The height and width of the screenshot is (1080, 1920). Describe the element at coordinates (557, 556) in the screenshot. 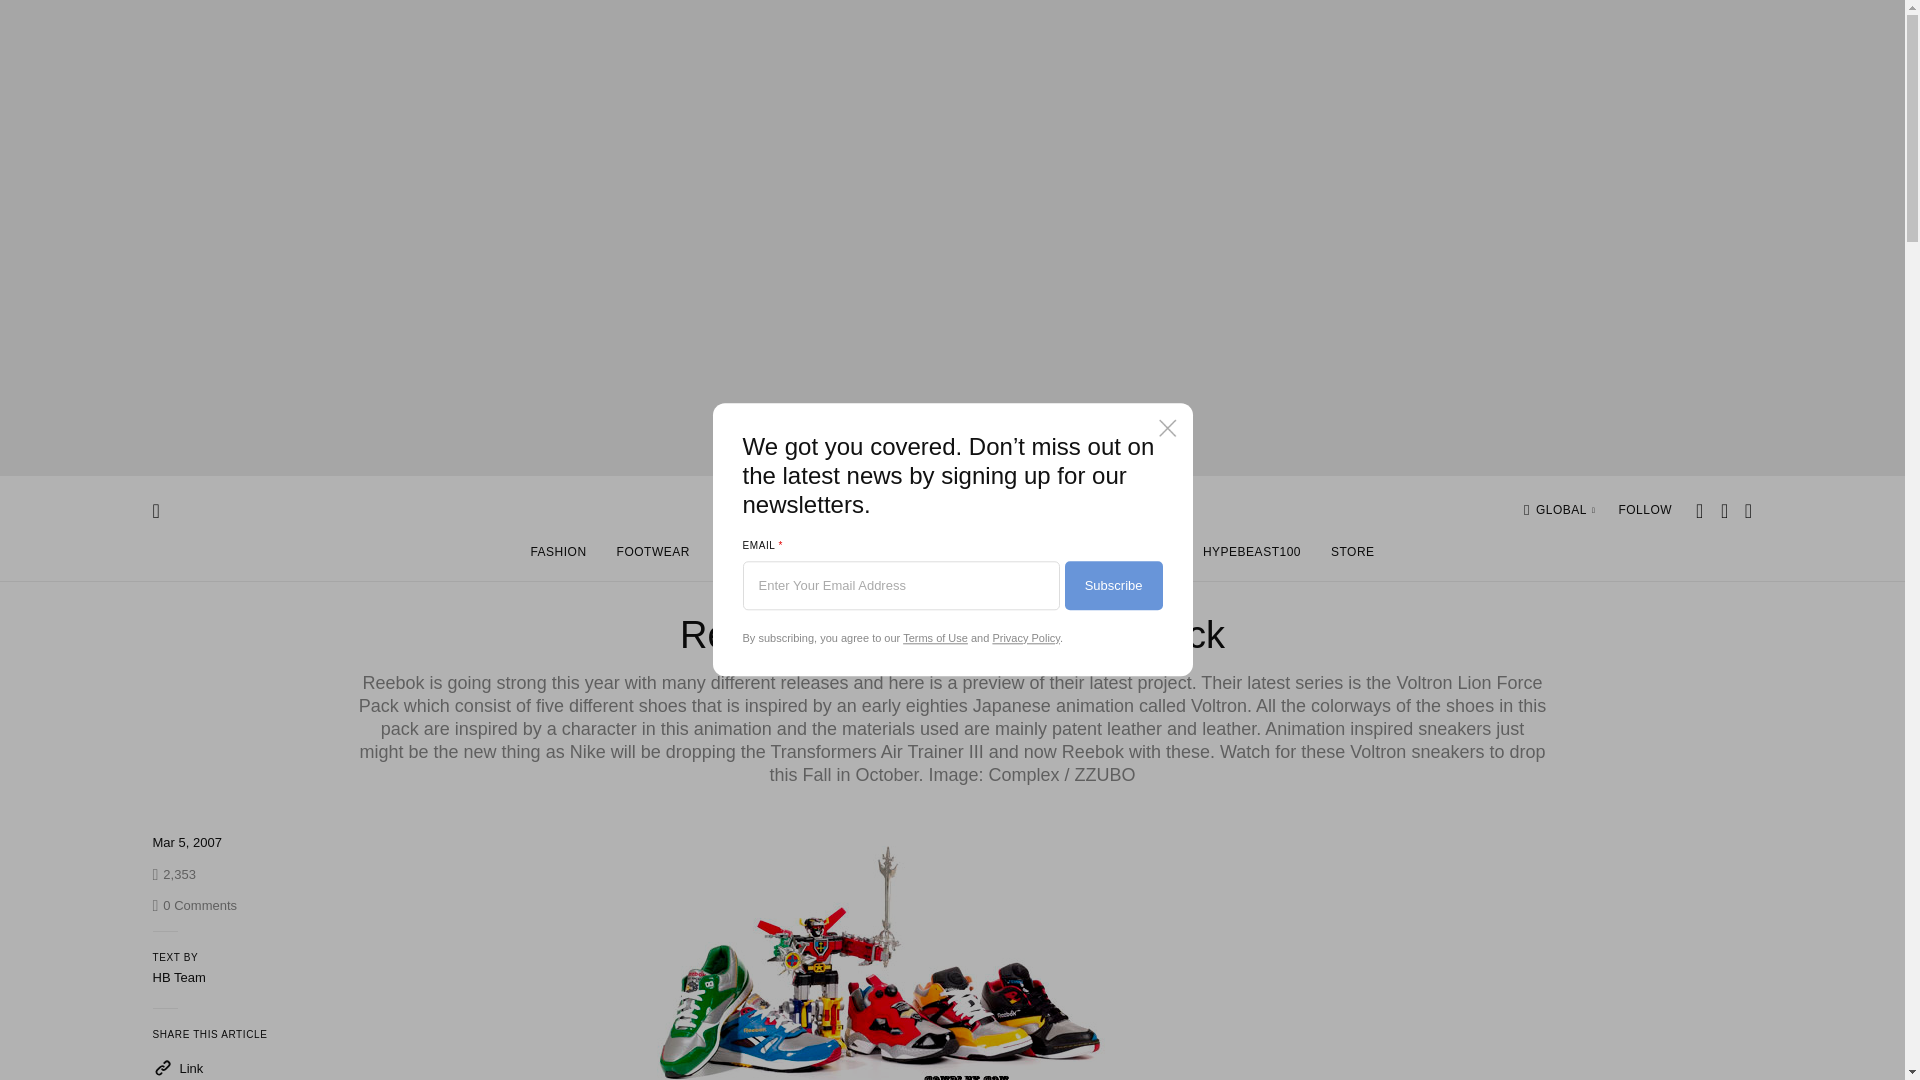

I see `FASHION` at that location.